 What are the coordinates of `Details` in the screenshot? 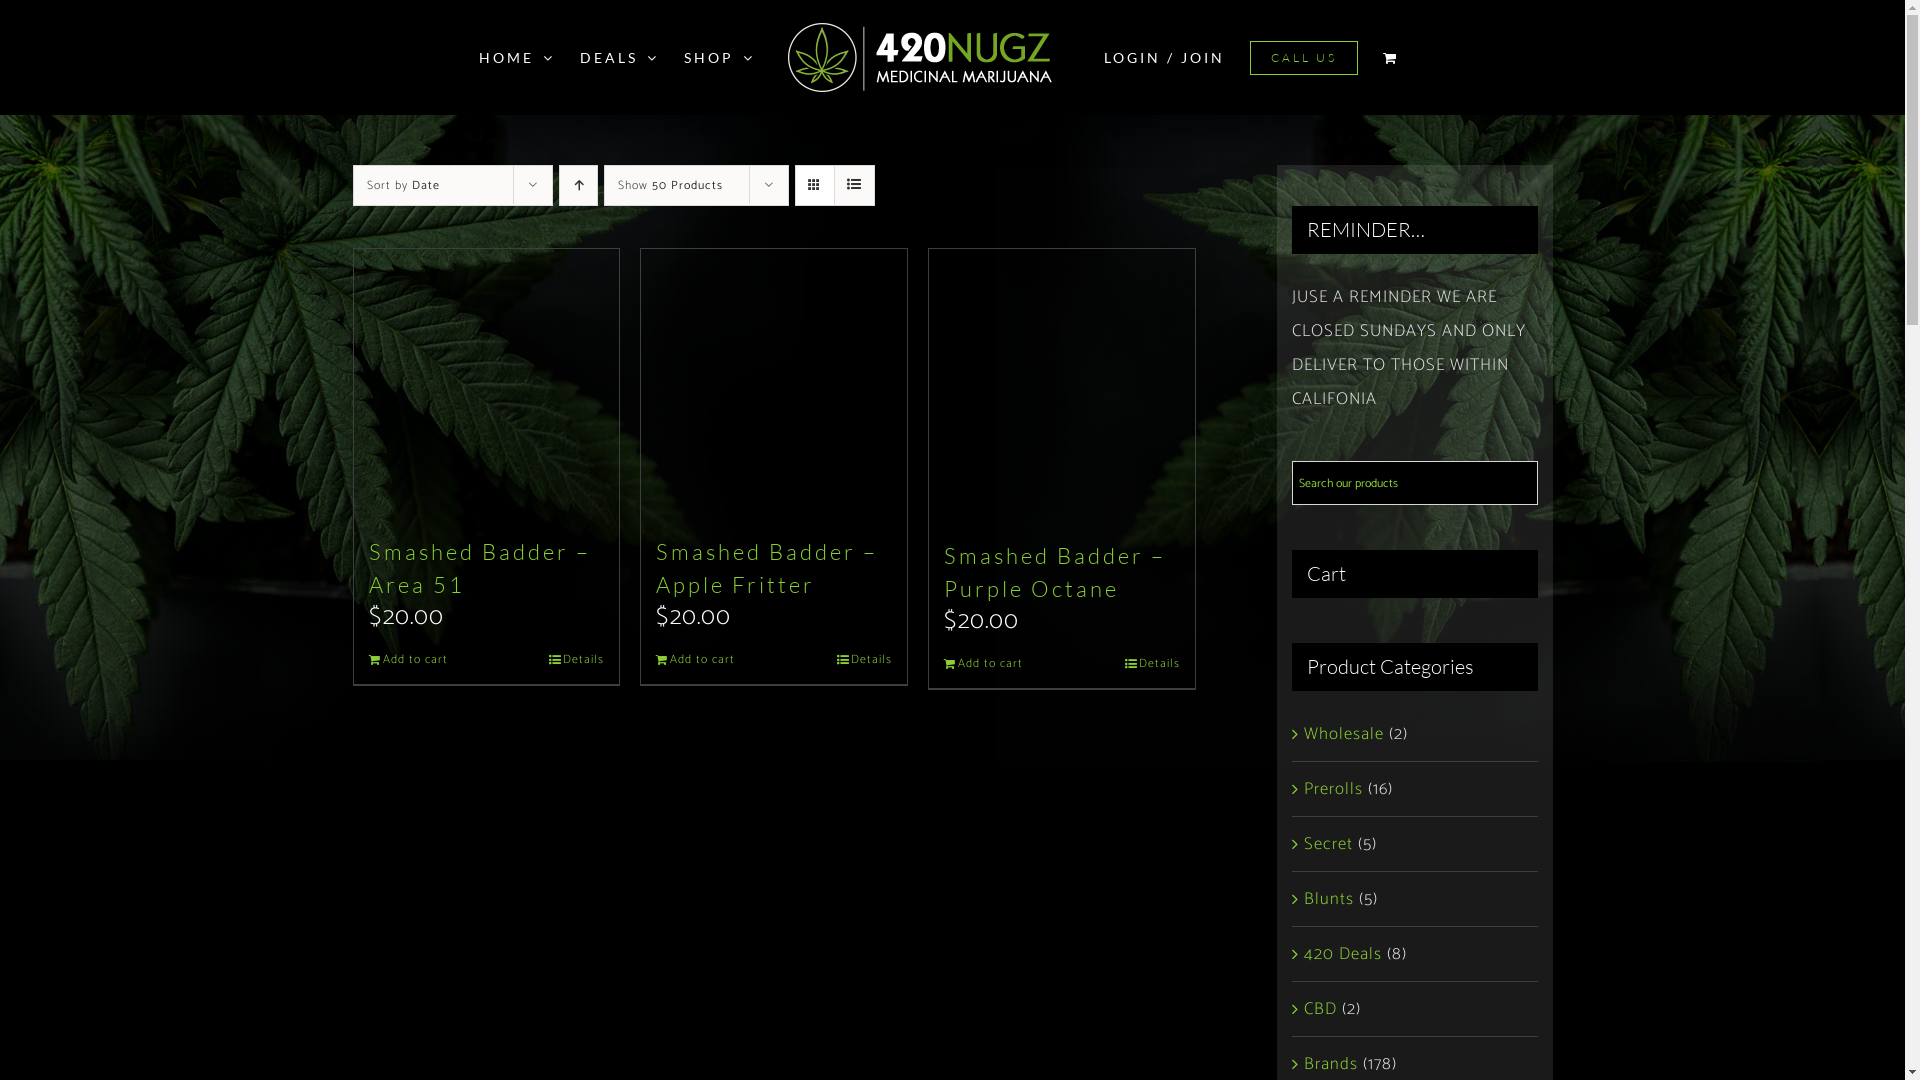 It's located at (864, 660).